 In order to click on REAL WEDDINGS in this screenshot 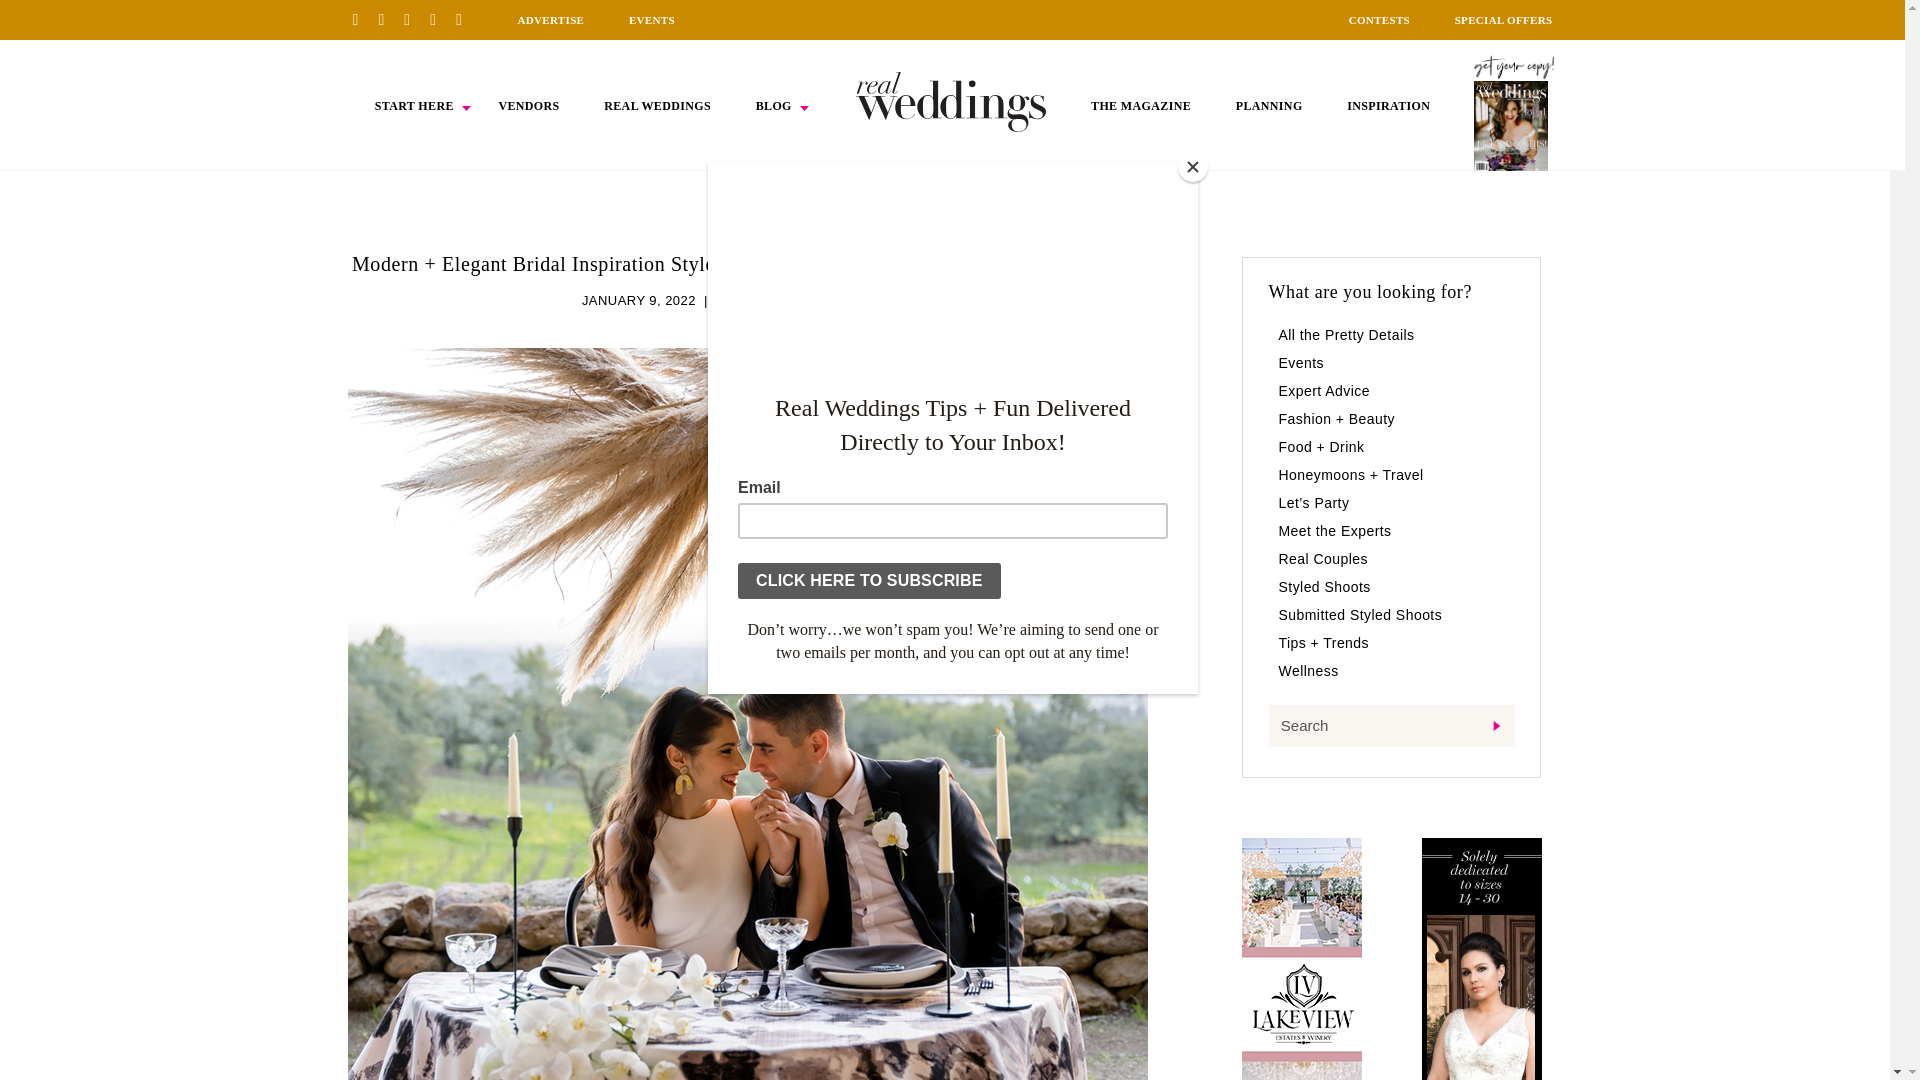, I will do `click(657, 106)`.